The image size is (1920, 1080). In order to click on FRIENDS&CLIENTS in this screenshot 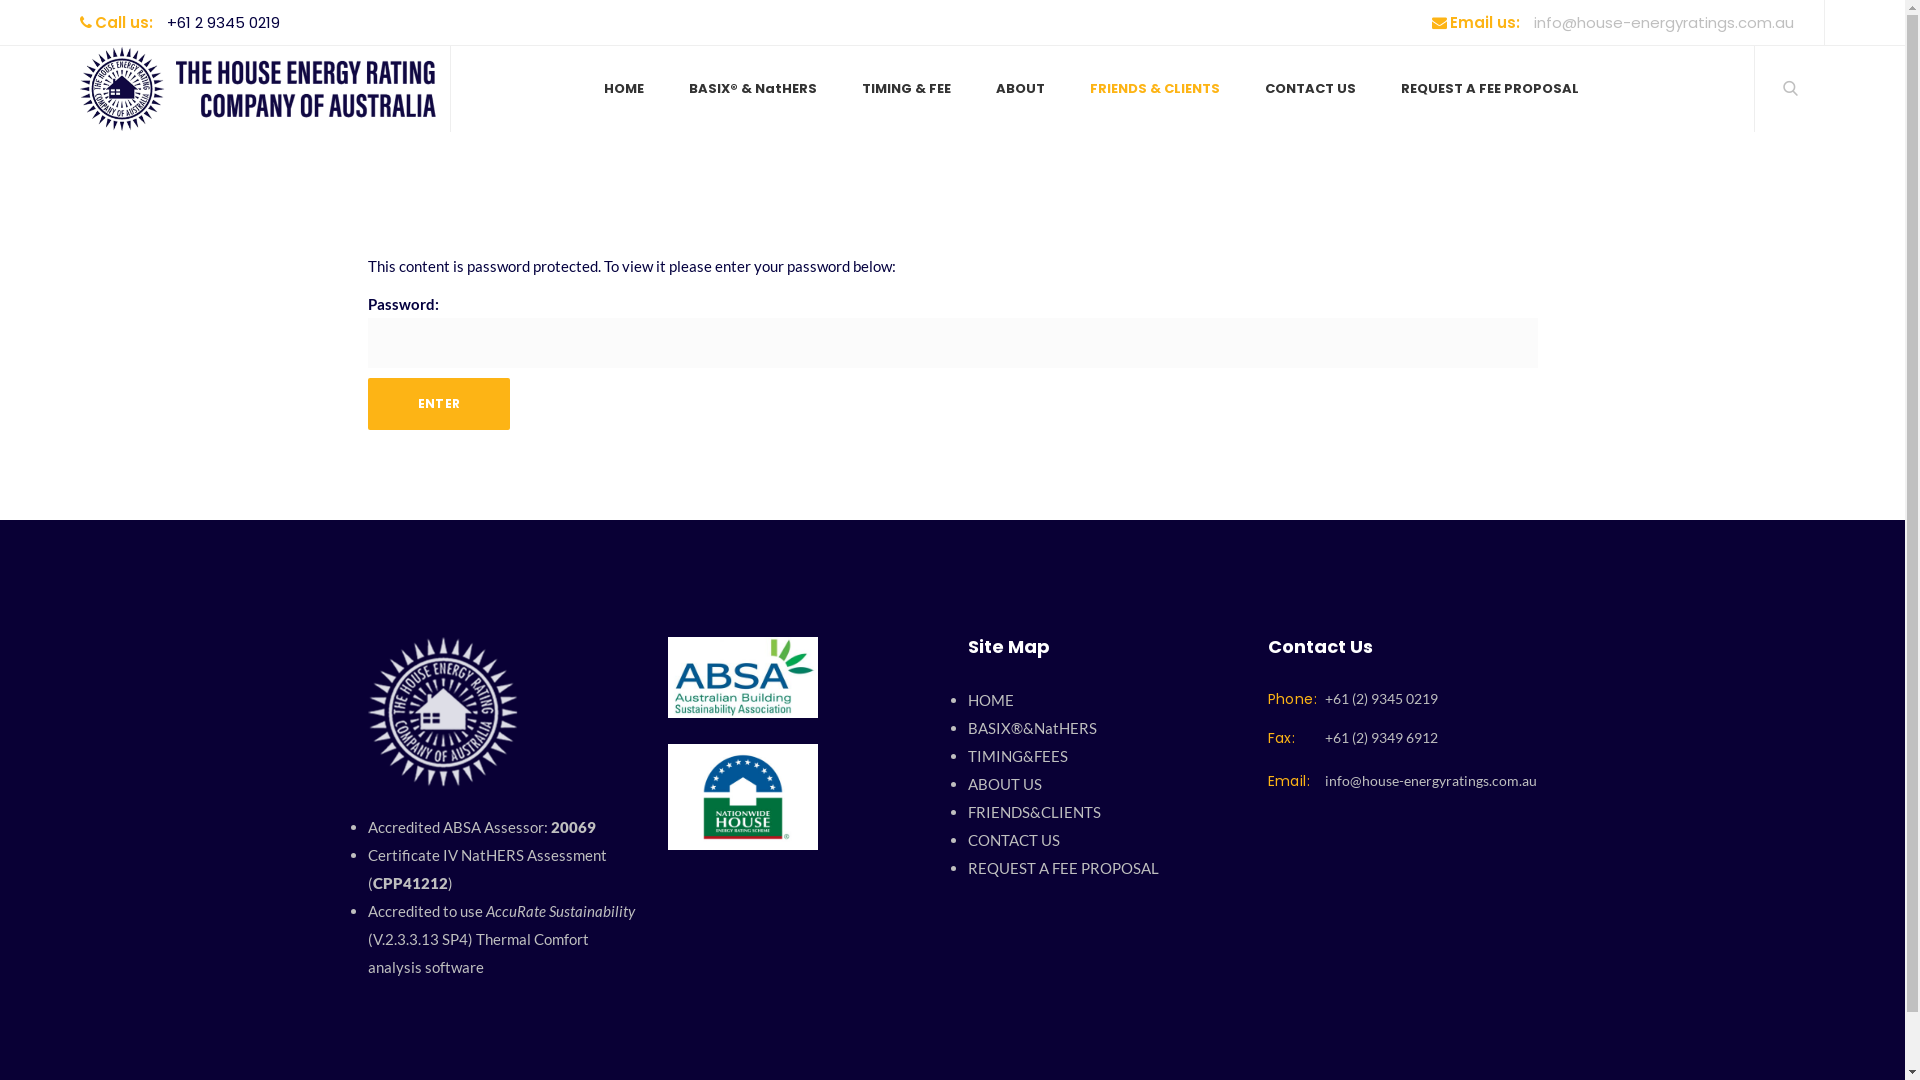, I will do `click(1103, 812)`.